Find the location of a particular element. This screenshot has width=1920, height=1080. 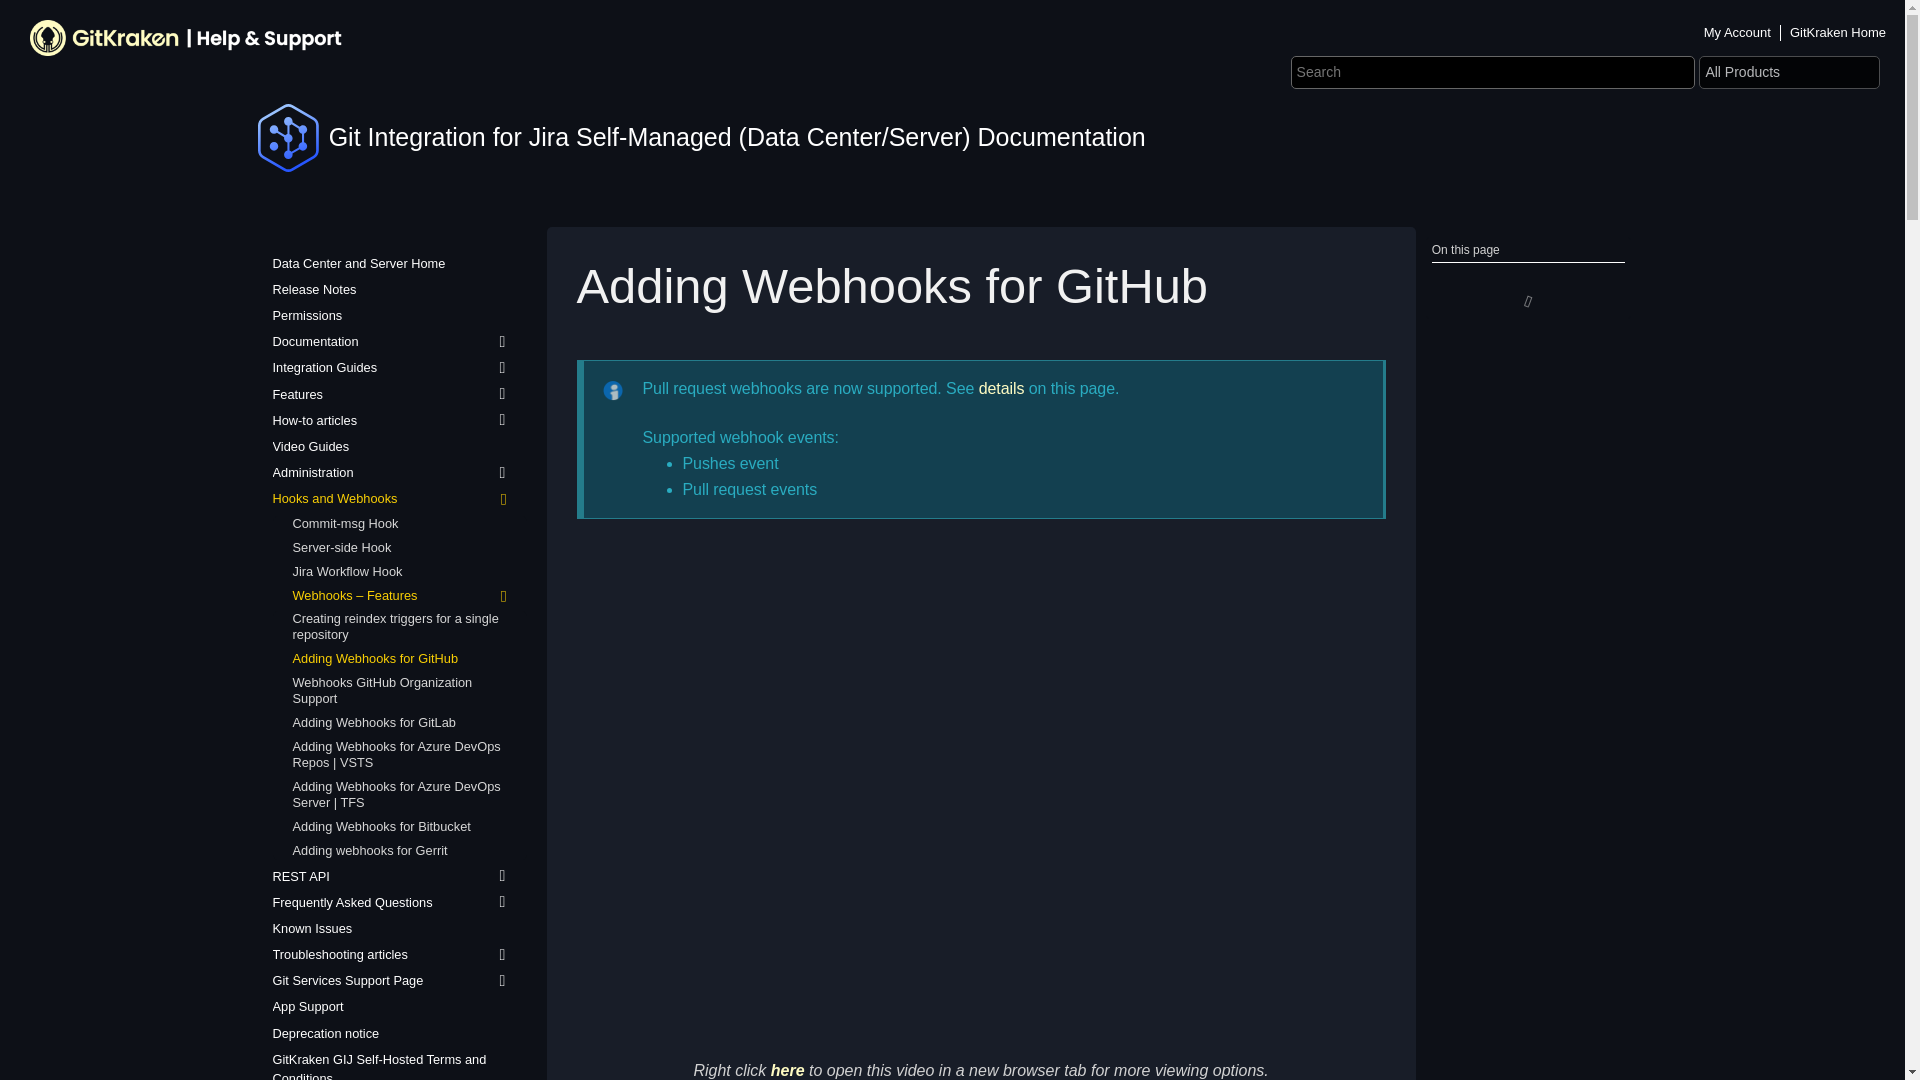

Search is located at coordinates (28, 16).